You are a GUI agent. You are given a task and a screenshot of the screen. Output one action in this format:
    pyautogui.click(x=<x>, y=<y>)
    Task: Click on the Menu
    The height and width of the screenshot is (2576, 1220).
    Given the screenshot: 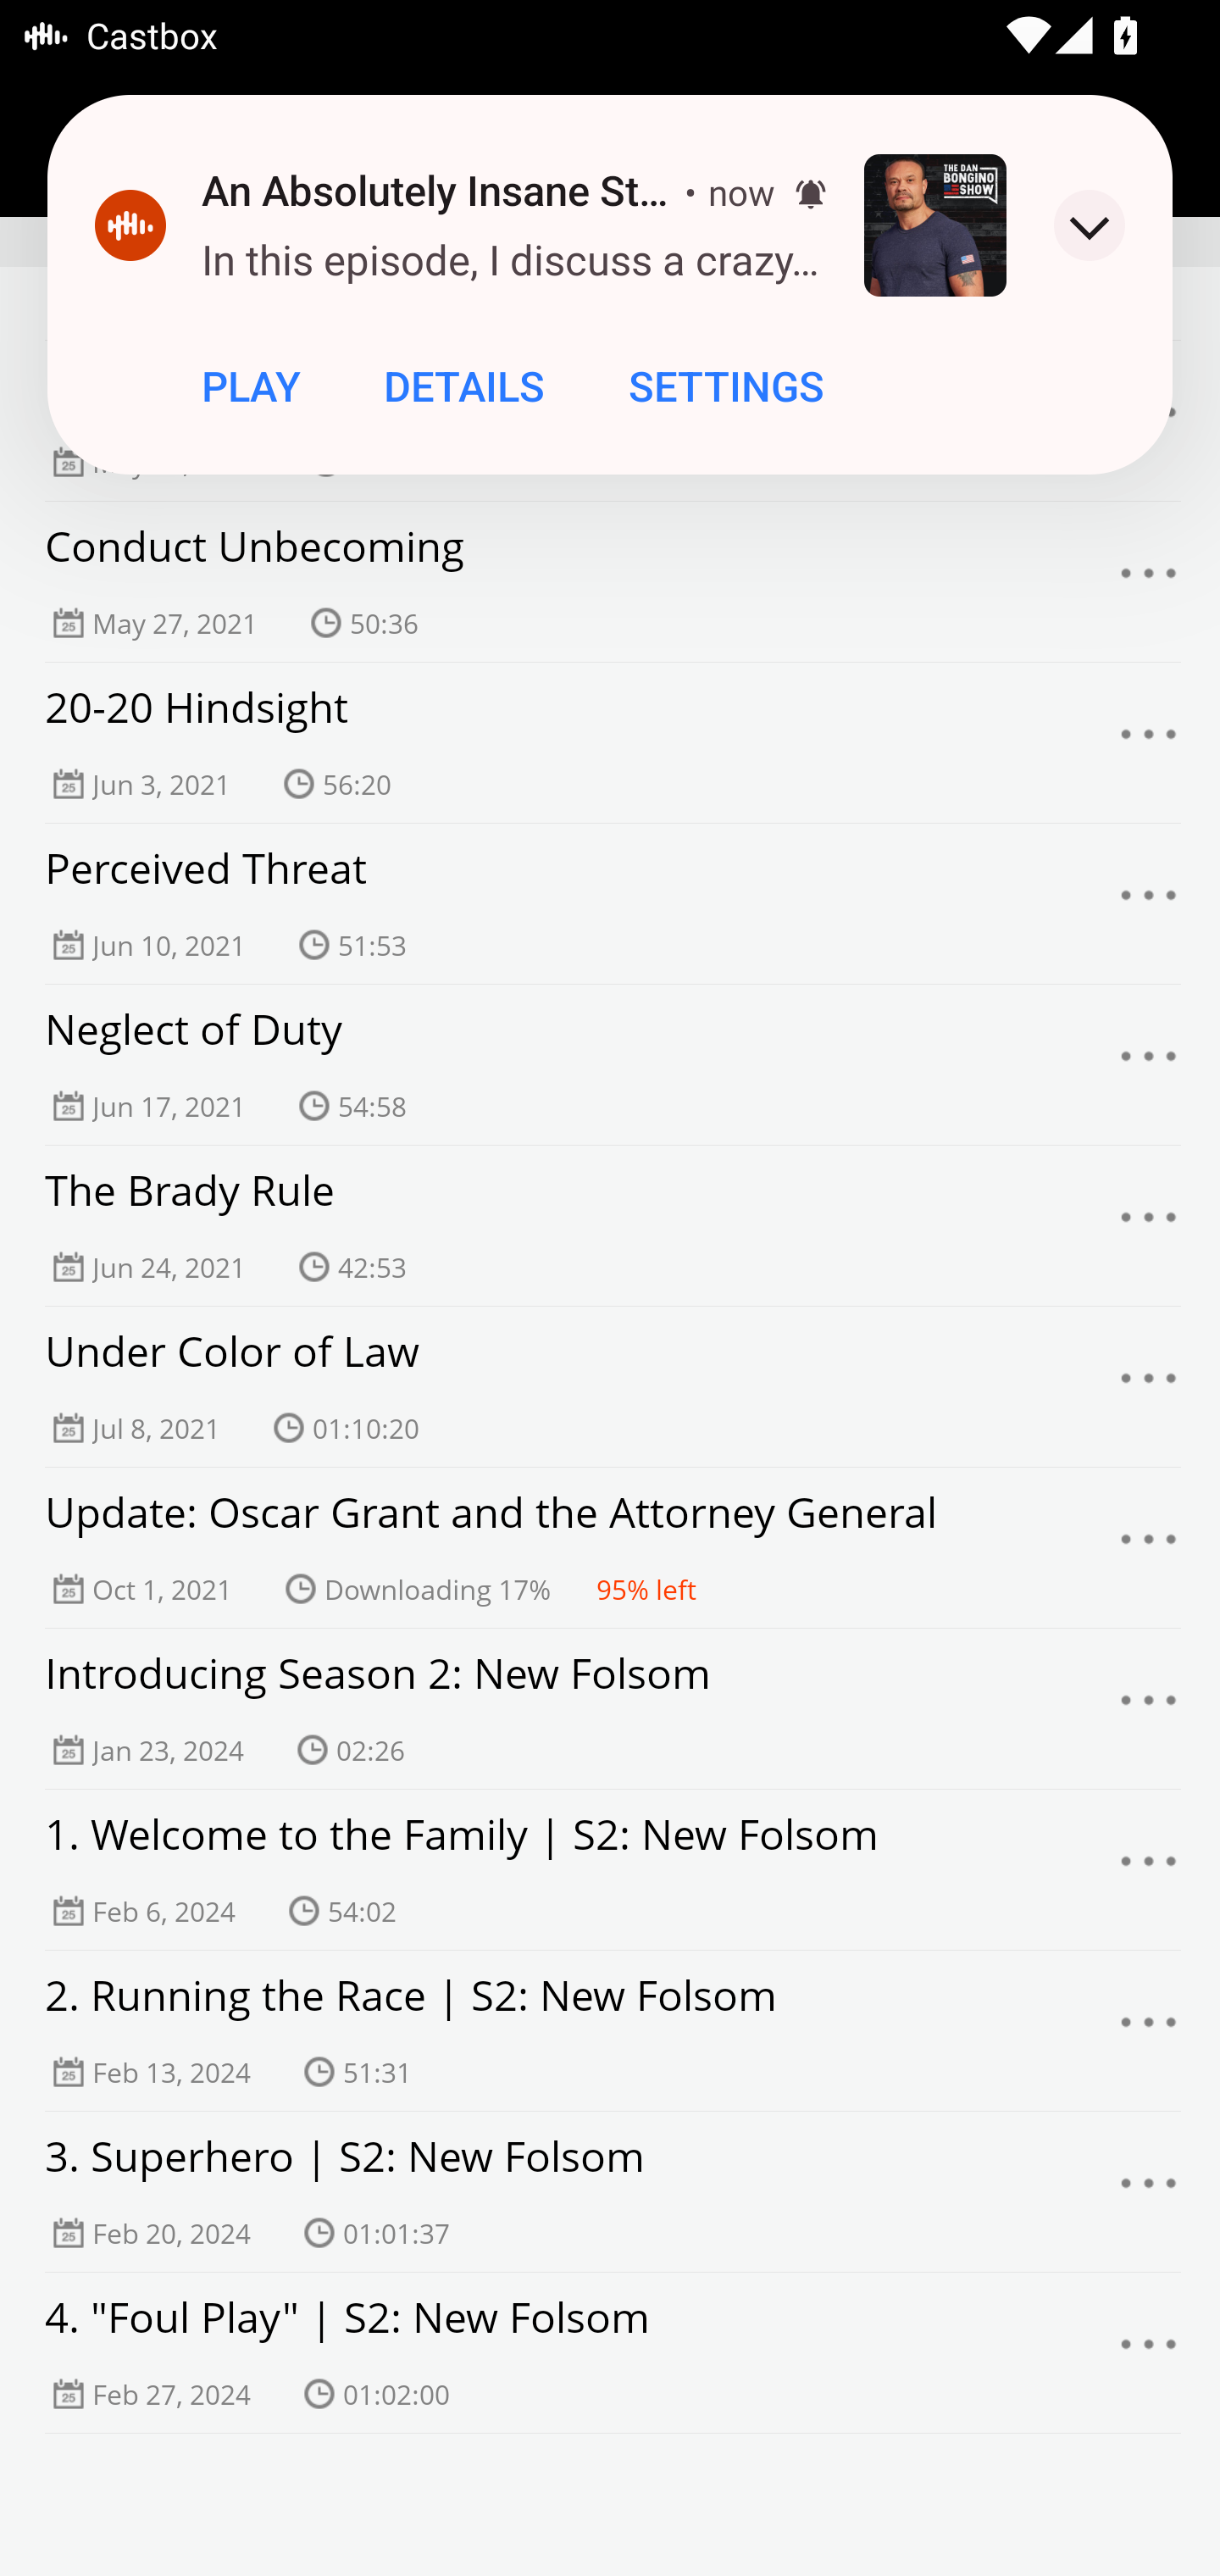 What is the action you would take?
    pyautogui.click(x=1149, y=1225)
    